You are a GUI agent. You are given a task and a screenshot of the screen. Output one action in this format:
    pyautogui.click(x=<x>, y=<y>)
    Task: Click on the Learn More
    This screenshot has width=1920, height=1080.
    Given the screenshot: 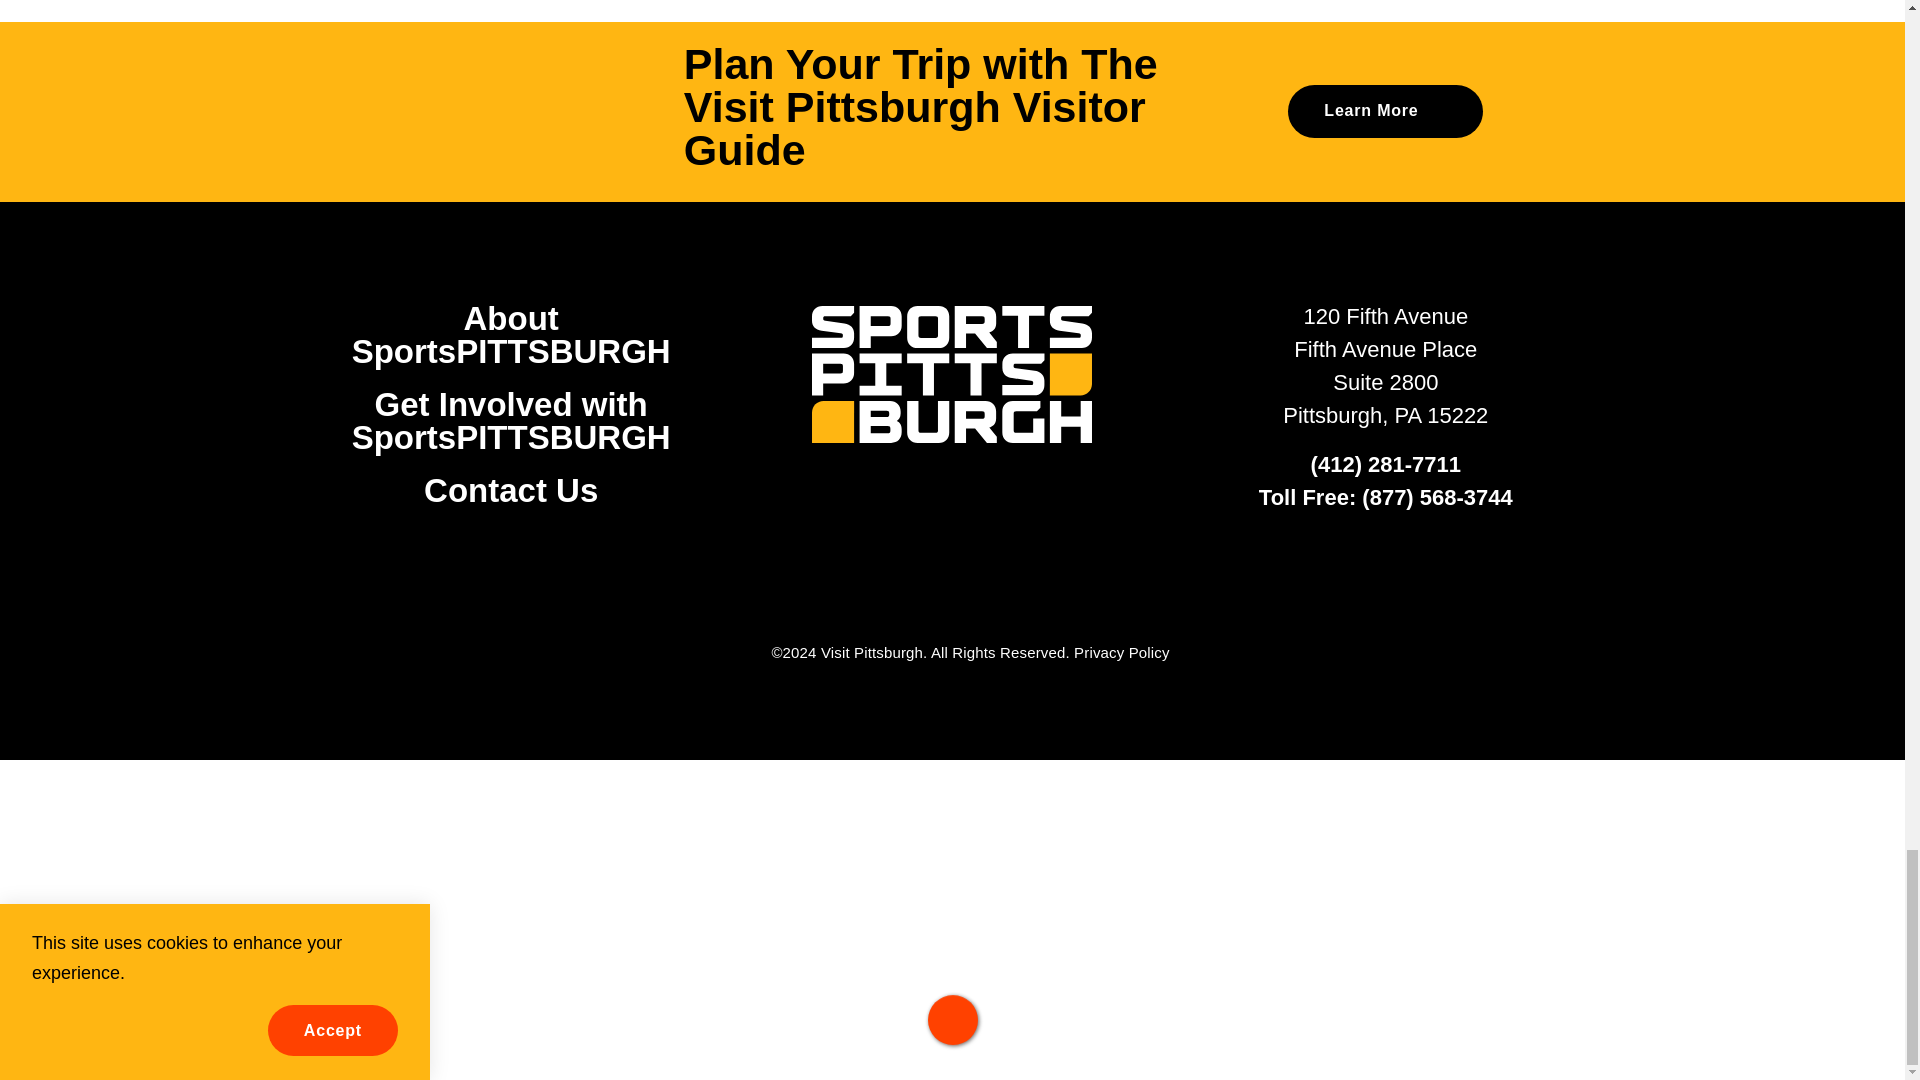 What is the action you would take?
    pyautogui.click(x=1385, y=112)
    